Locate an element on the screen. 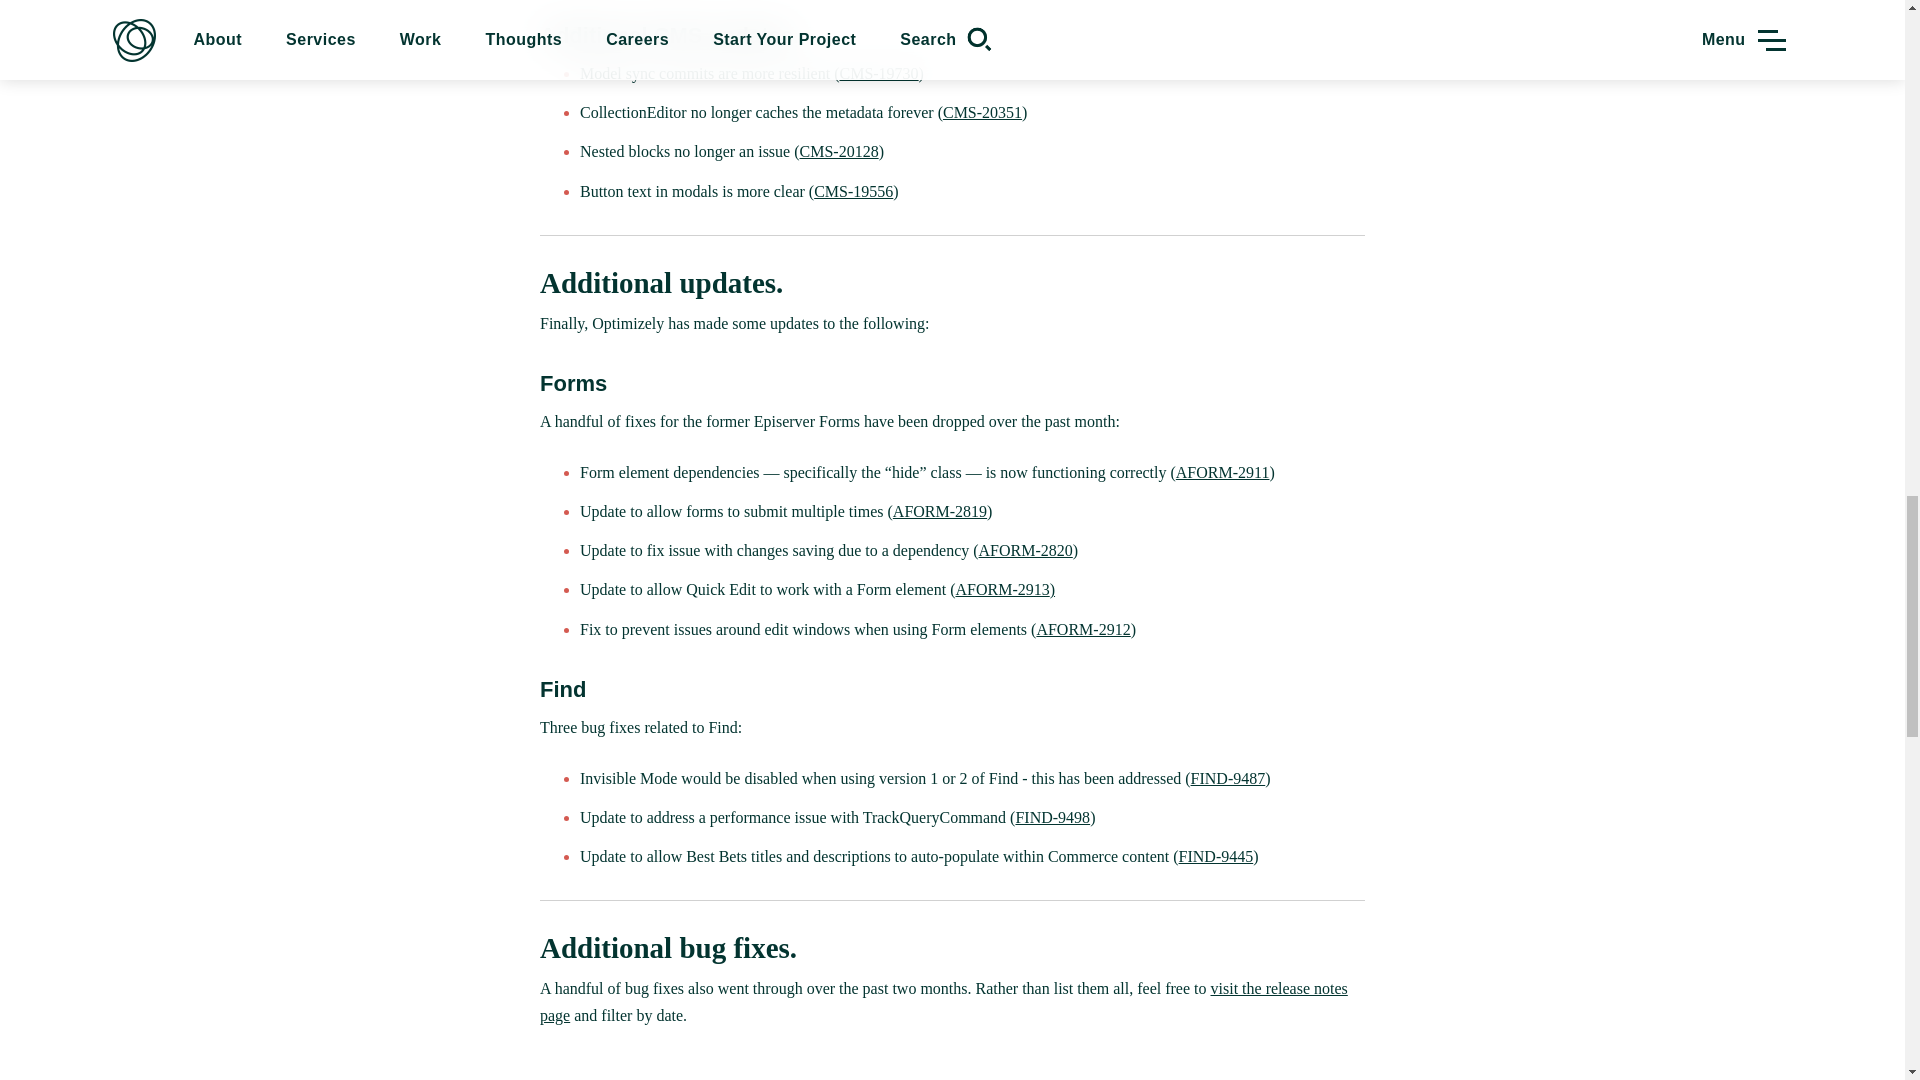  CMS-19730 is located at coordinates (878, 73).